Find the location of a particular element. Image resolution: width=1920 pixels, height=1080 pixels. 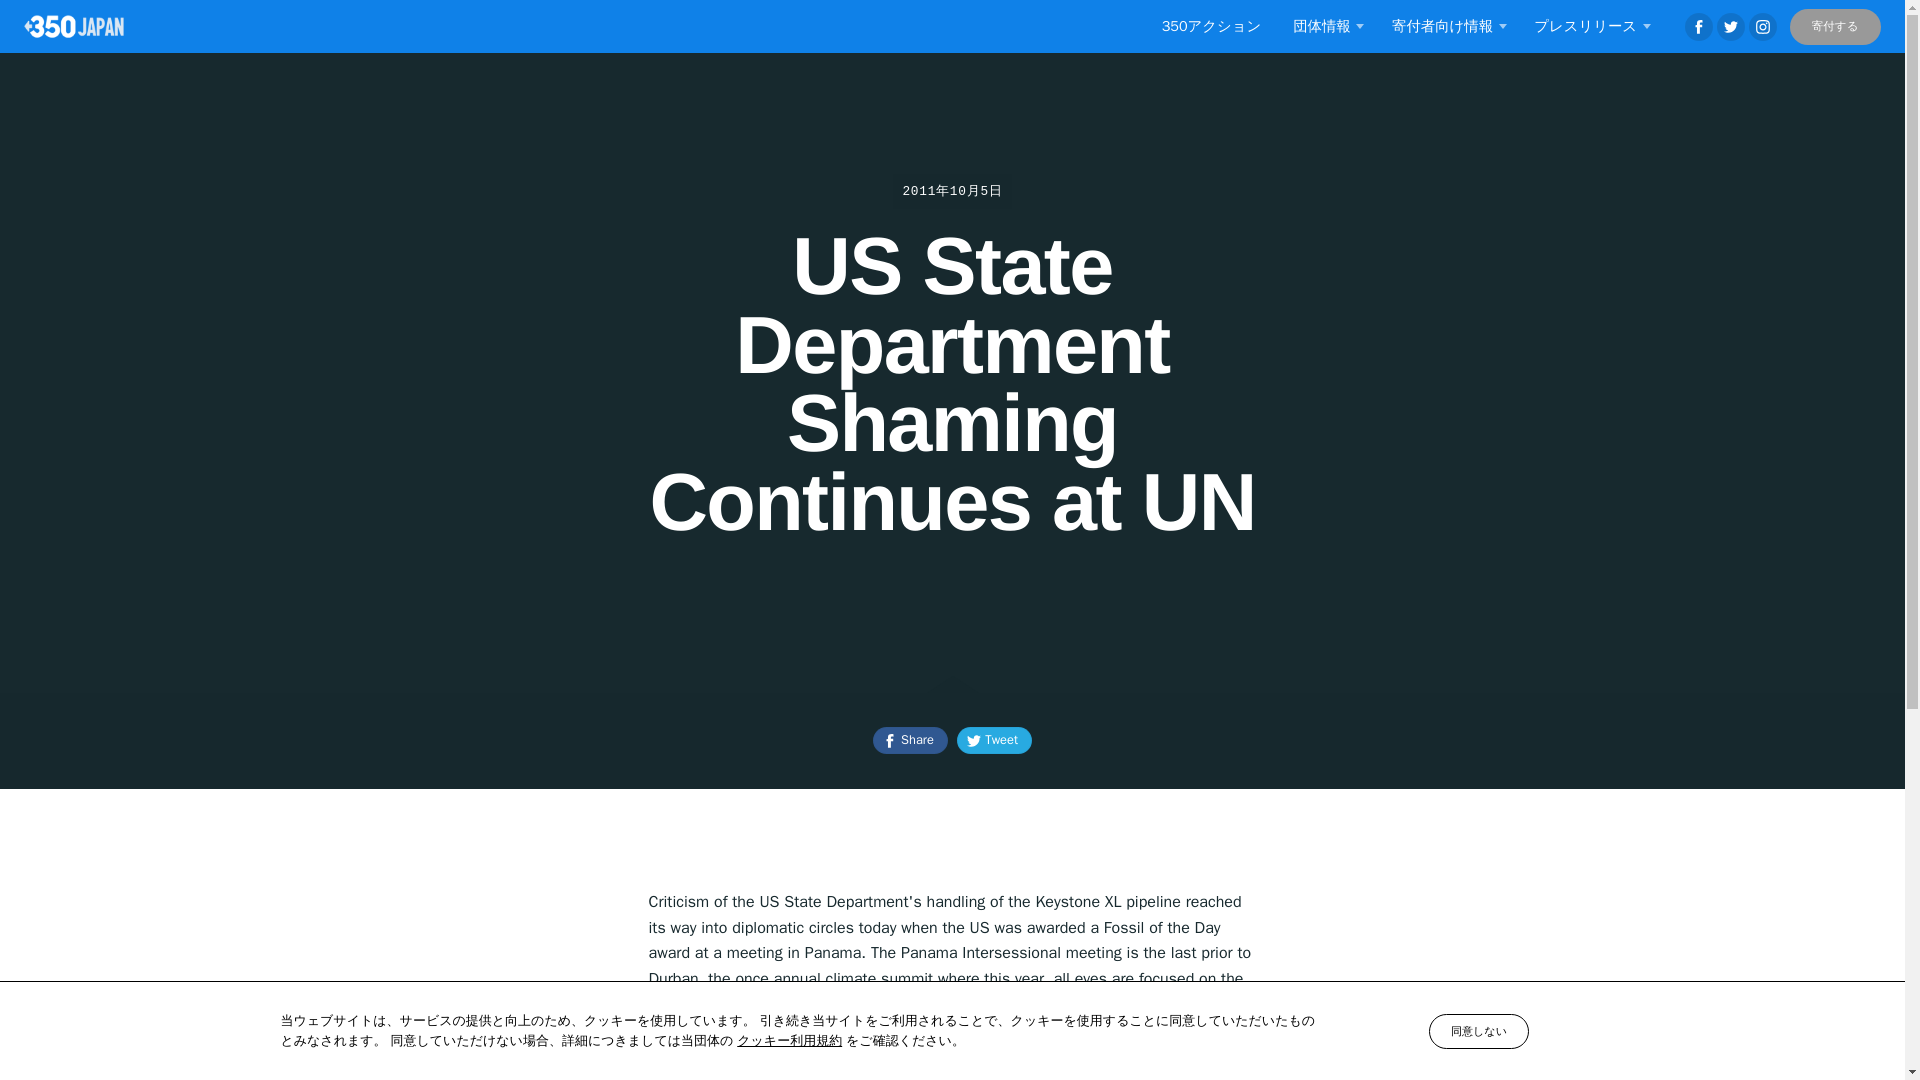

Share is located at coordinates (910, 740).